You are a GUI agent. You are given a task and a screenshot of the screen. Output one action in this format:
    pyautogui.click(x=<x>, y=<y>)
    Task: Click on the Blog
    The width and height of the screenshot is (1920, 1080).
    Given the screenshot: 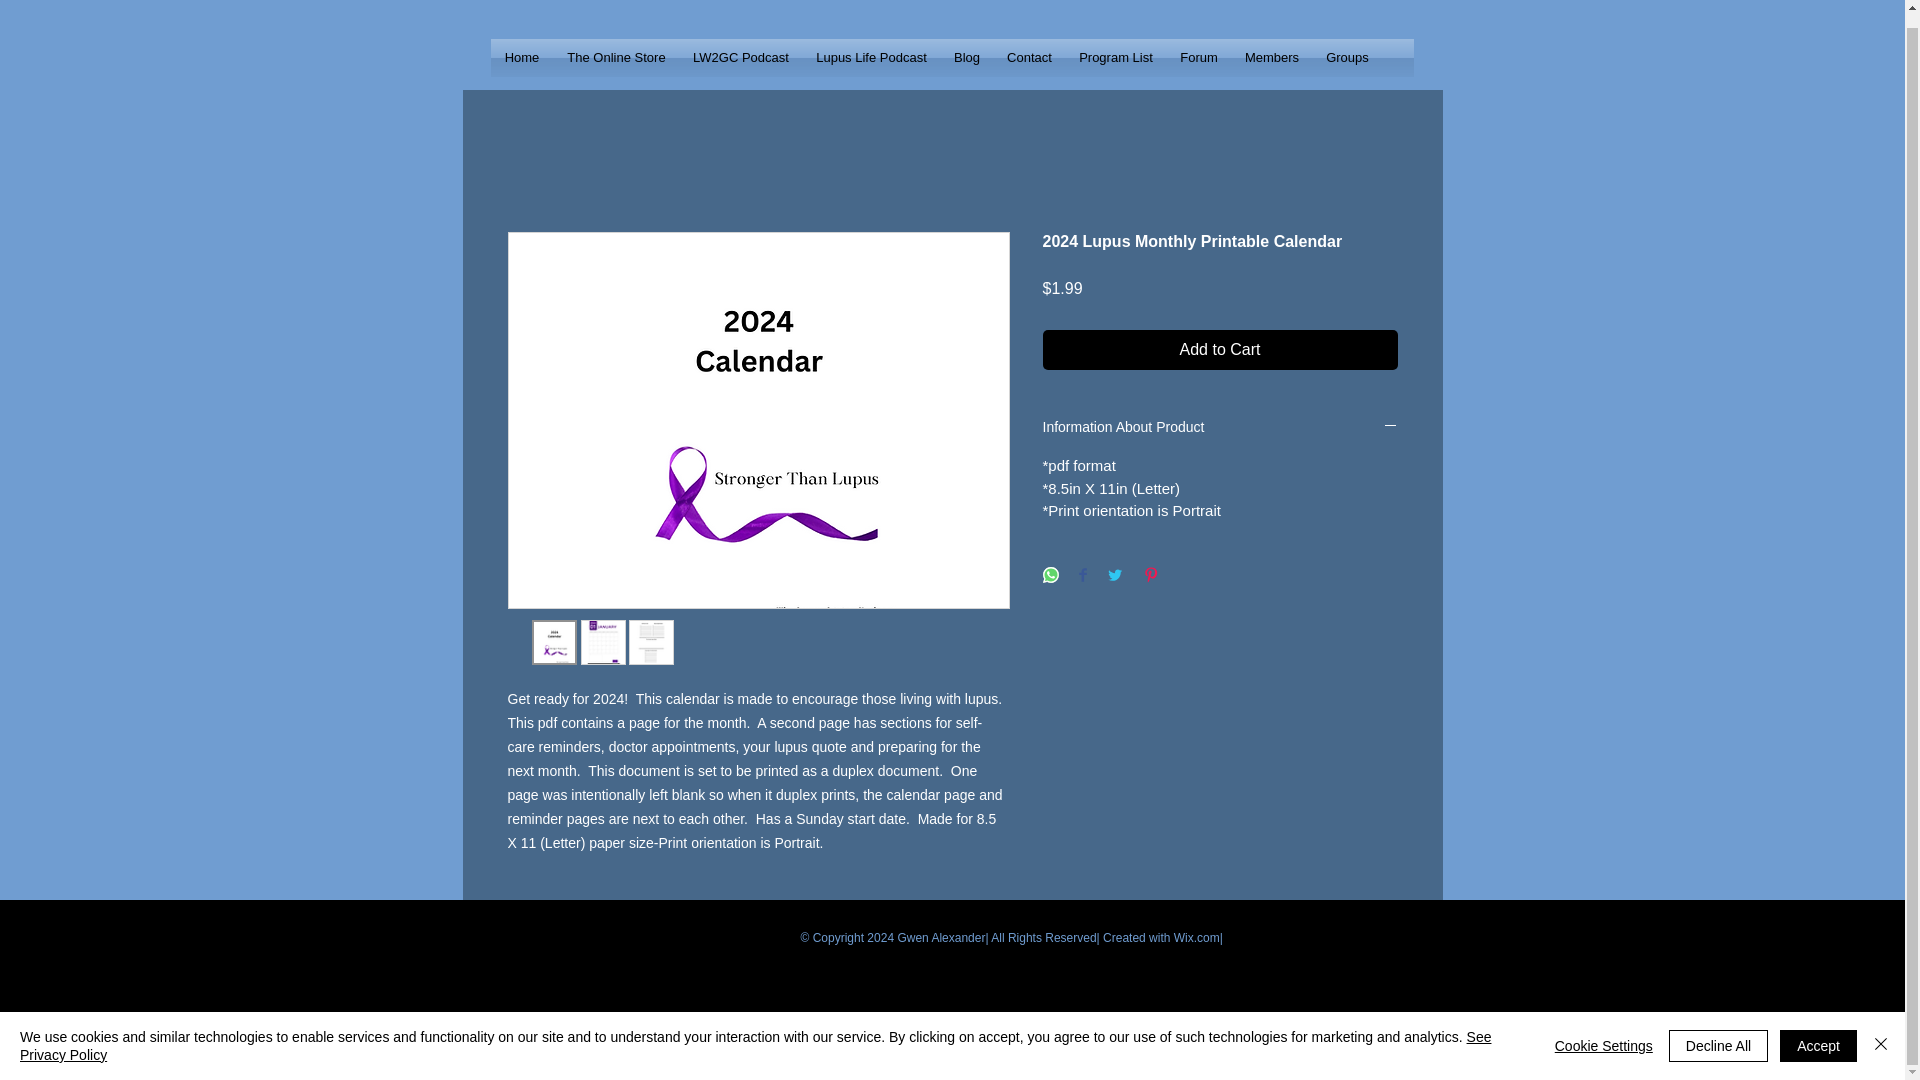 What is the action you would take?
    pyautogui.click(x=966, y=57)
    